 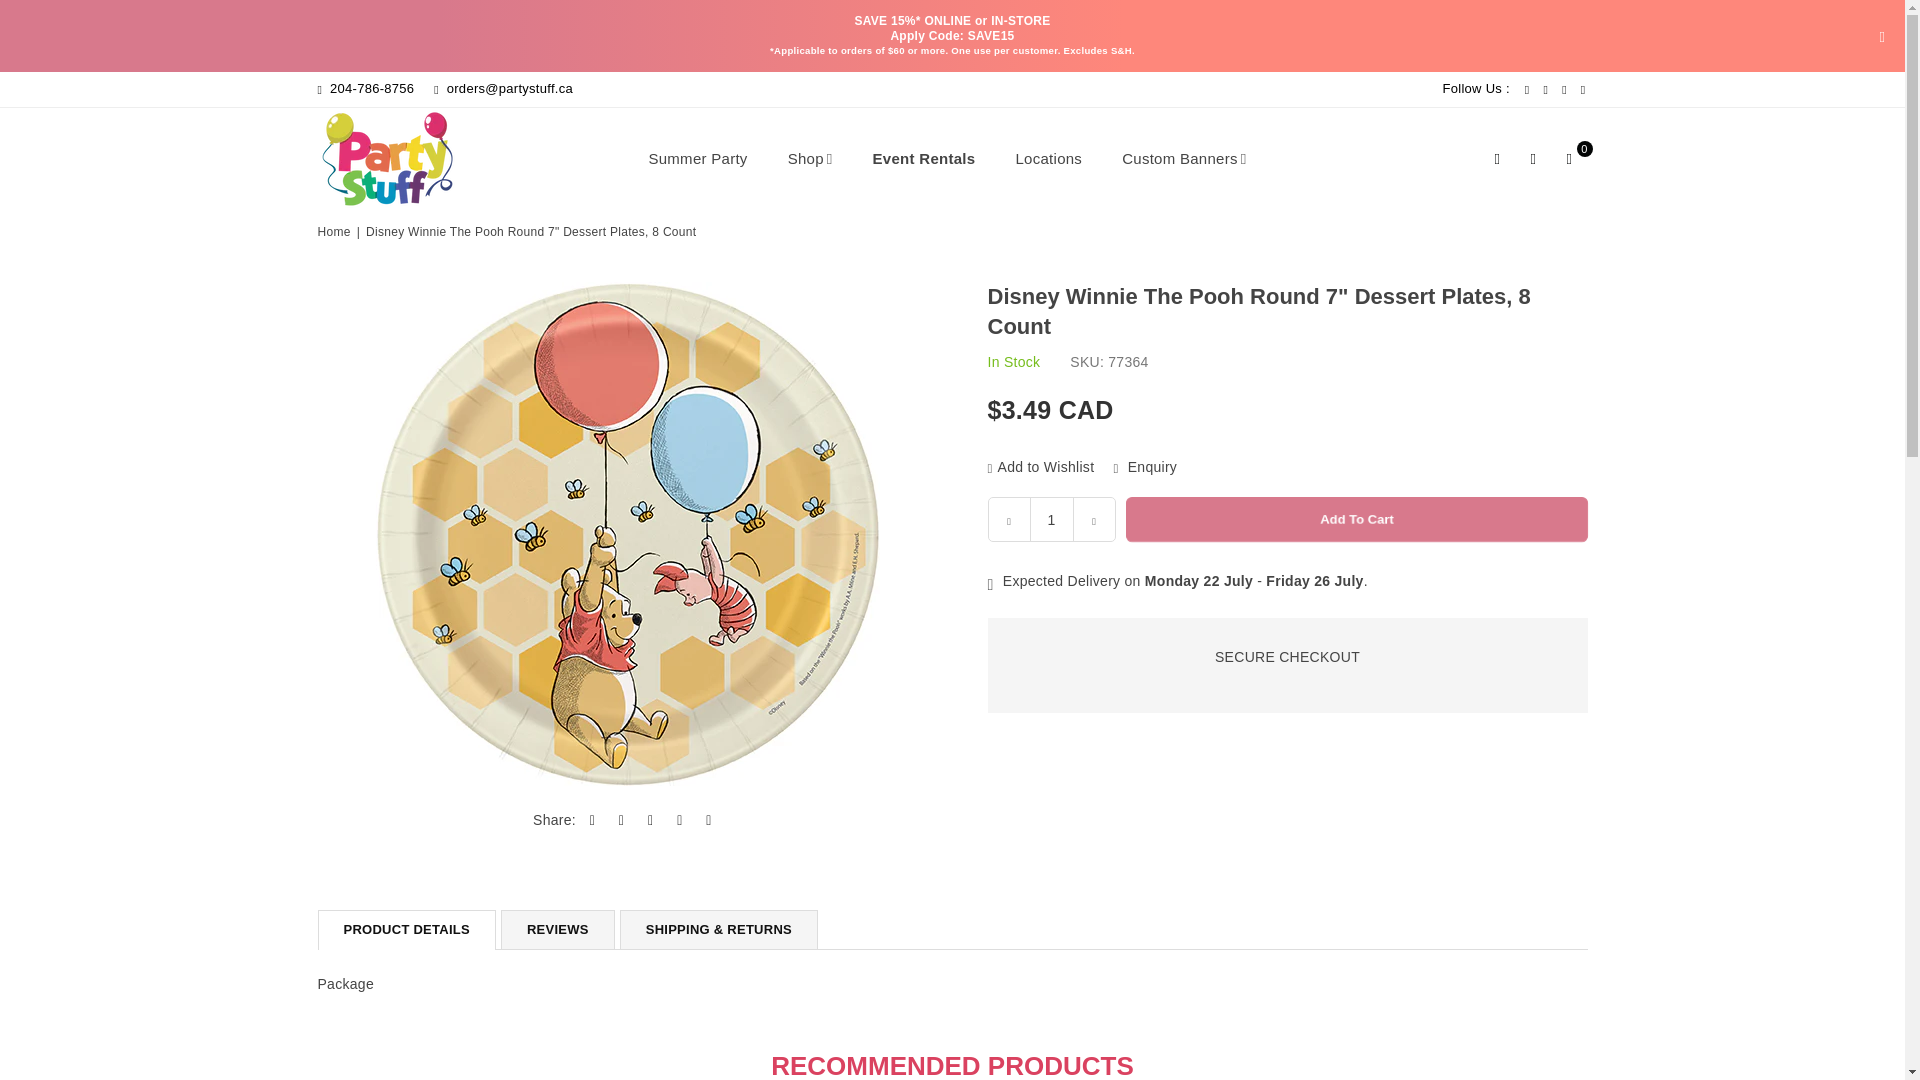 What do you see at coordinates (366, 88) in the screenshot?
I see `204-786-8756` at bounding box center [366, 88].